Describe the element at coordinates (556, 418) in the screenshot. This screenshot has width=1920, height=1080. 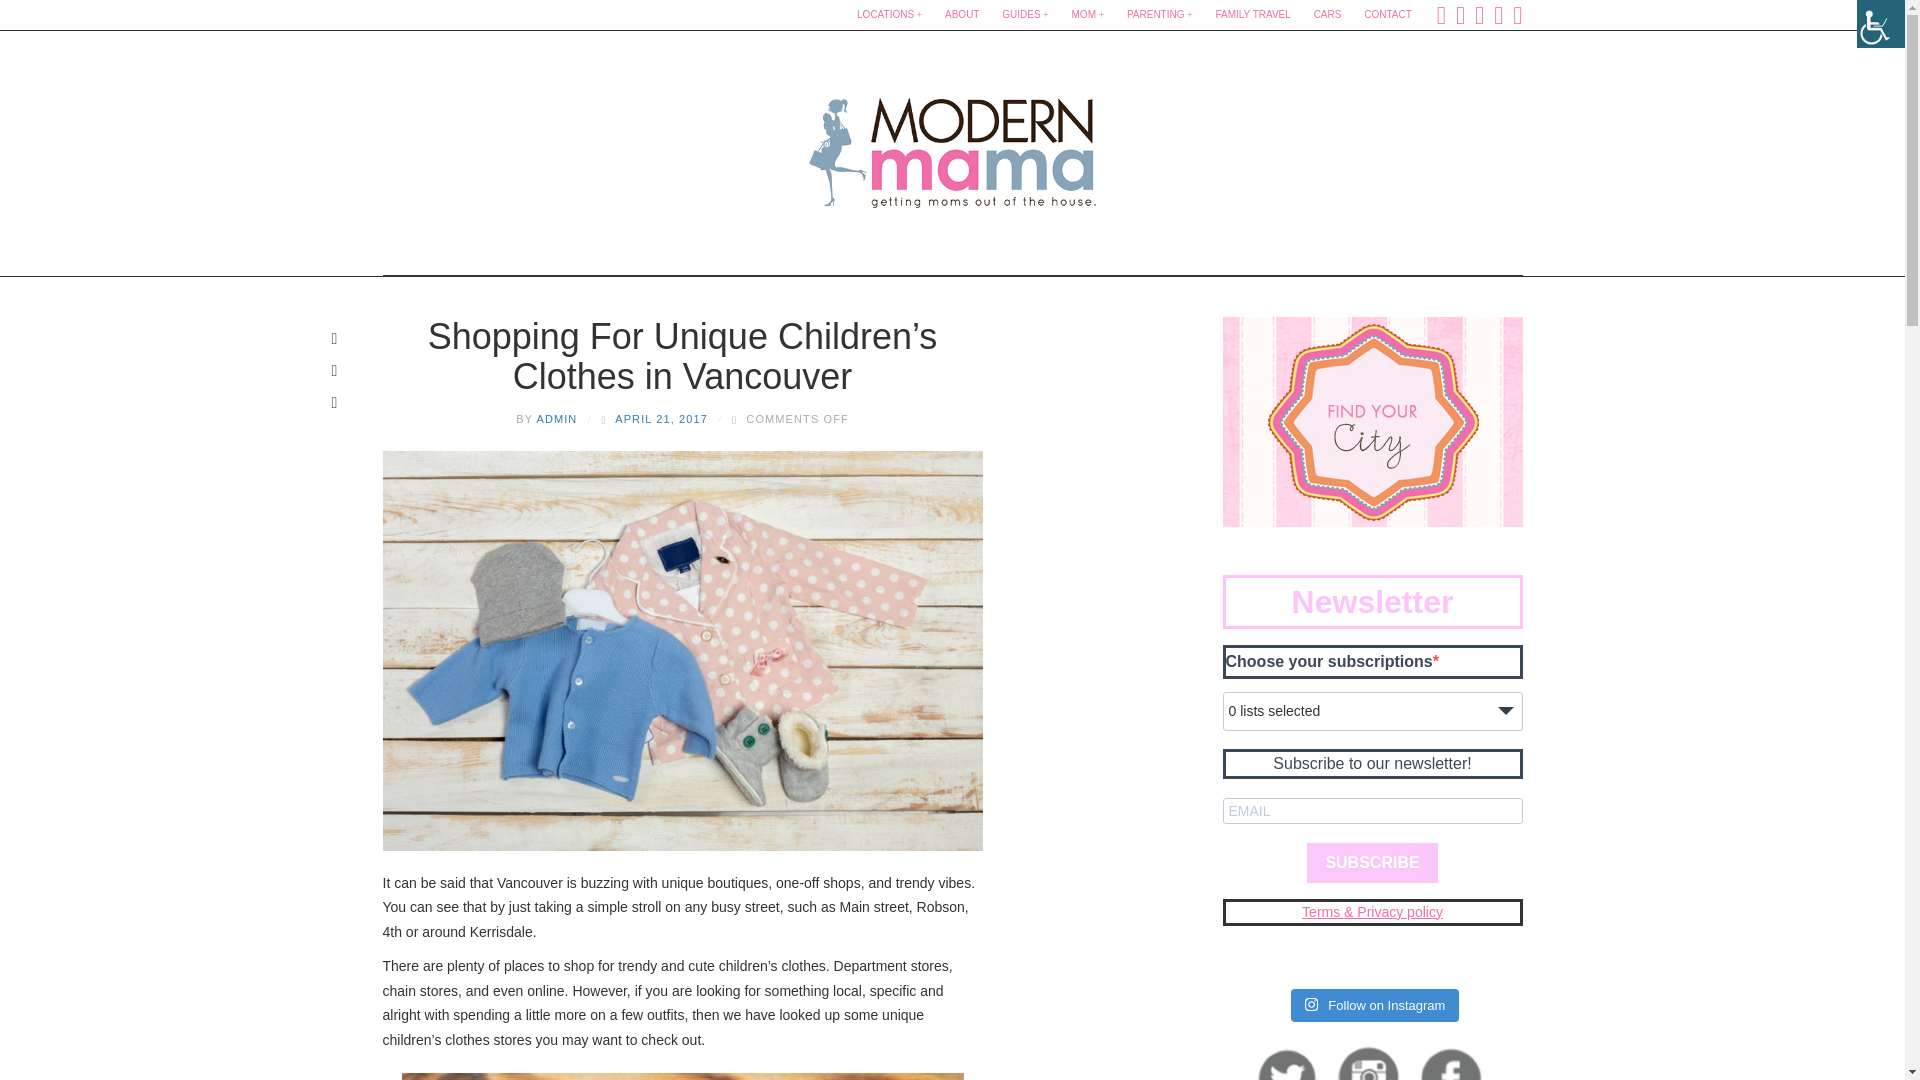
I see `ADMIN` at that location.